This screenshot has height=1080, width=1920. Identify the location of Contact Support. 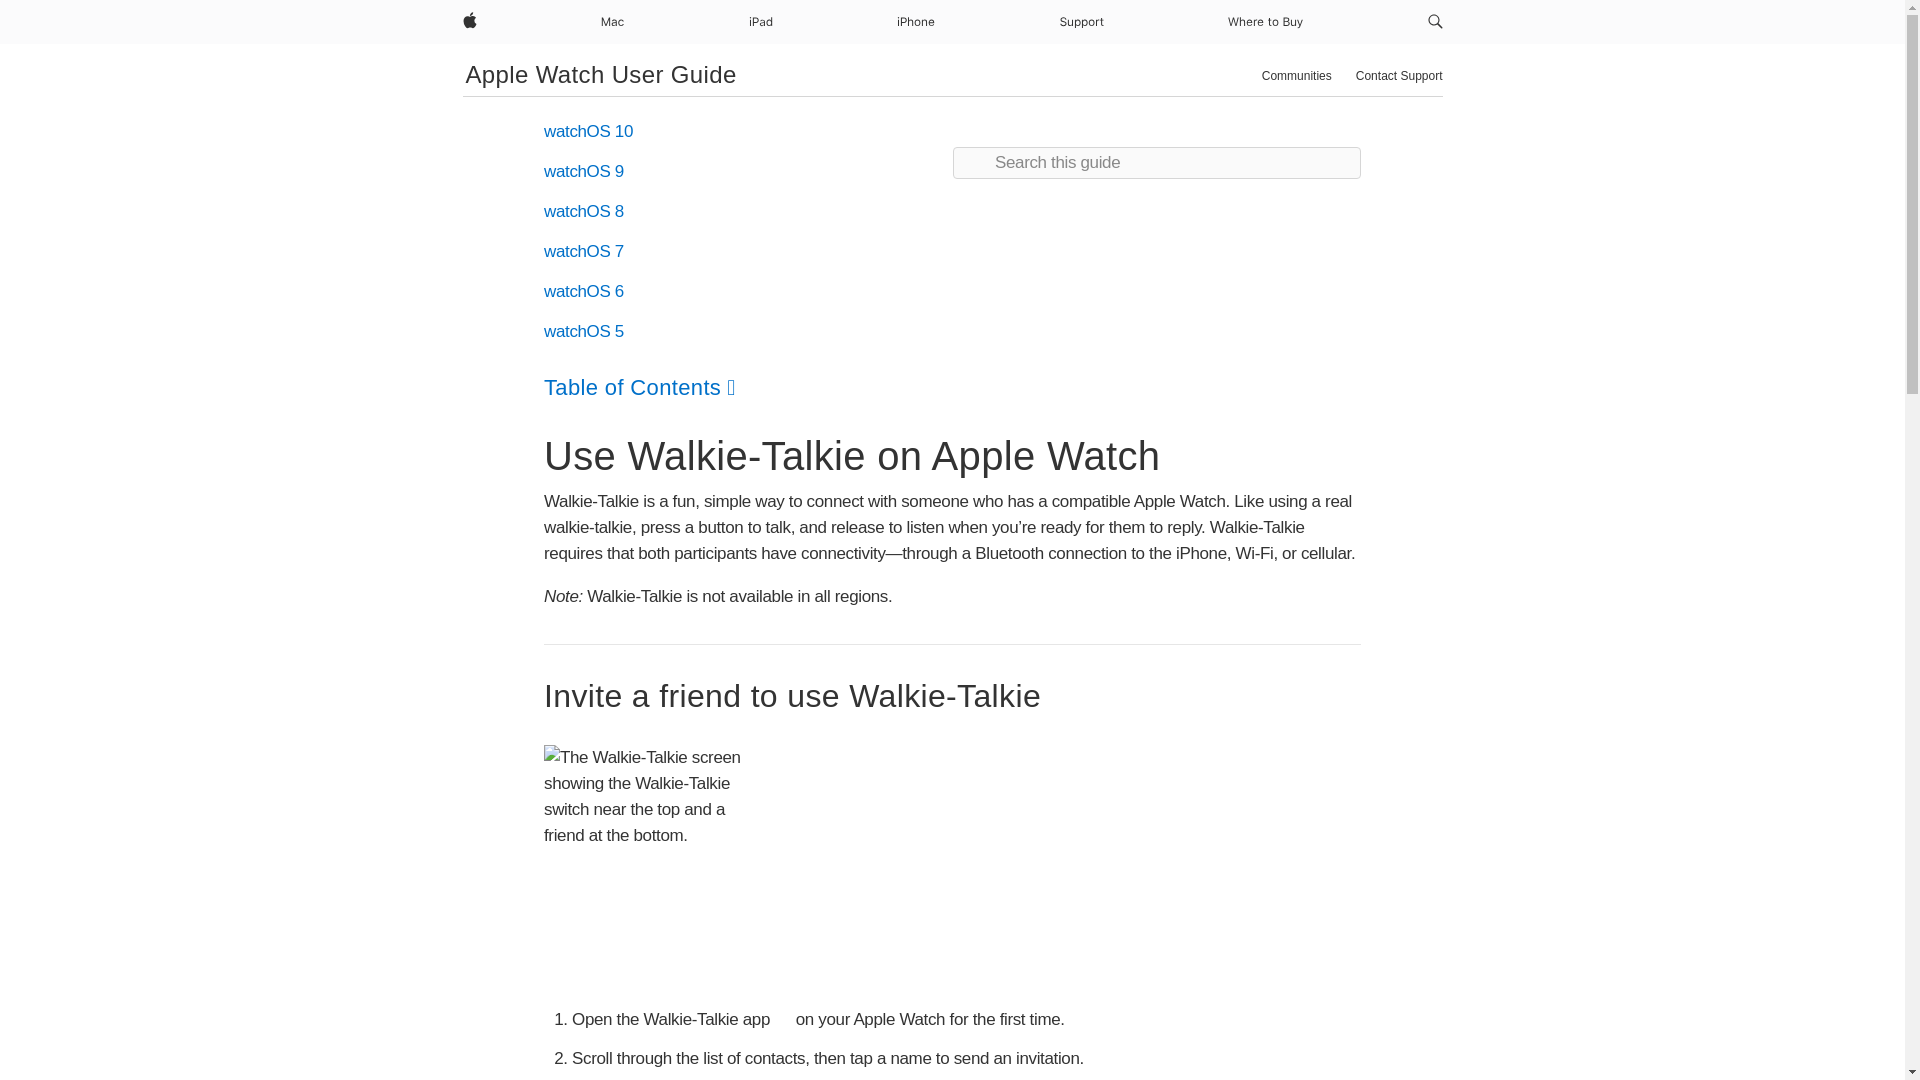
(1399, 76).